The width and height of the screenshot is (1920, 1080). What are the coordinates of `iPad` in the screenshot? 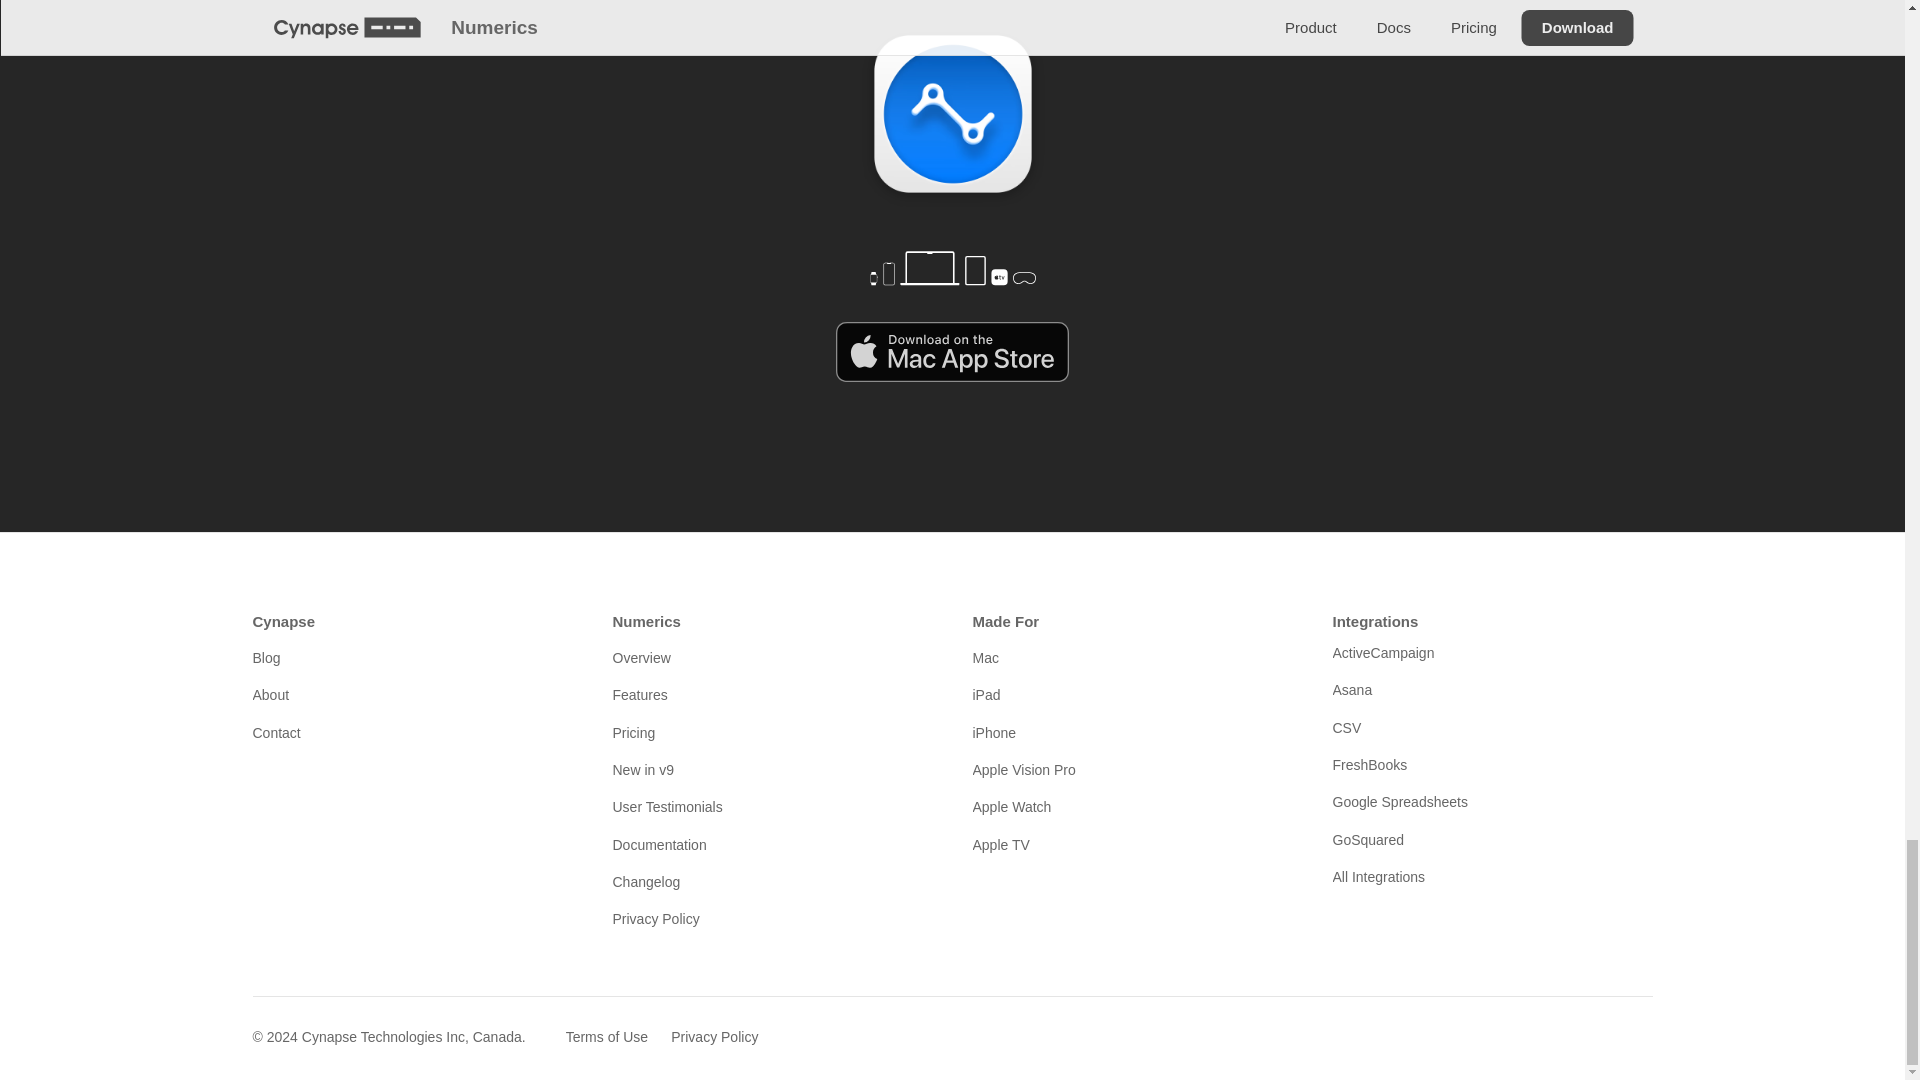 It's located at (1132, 694).